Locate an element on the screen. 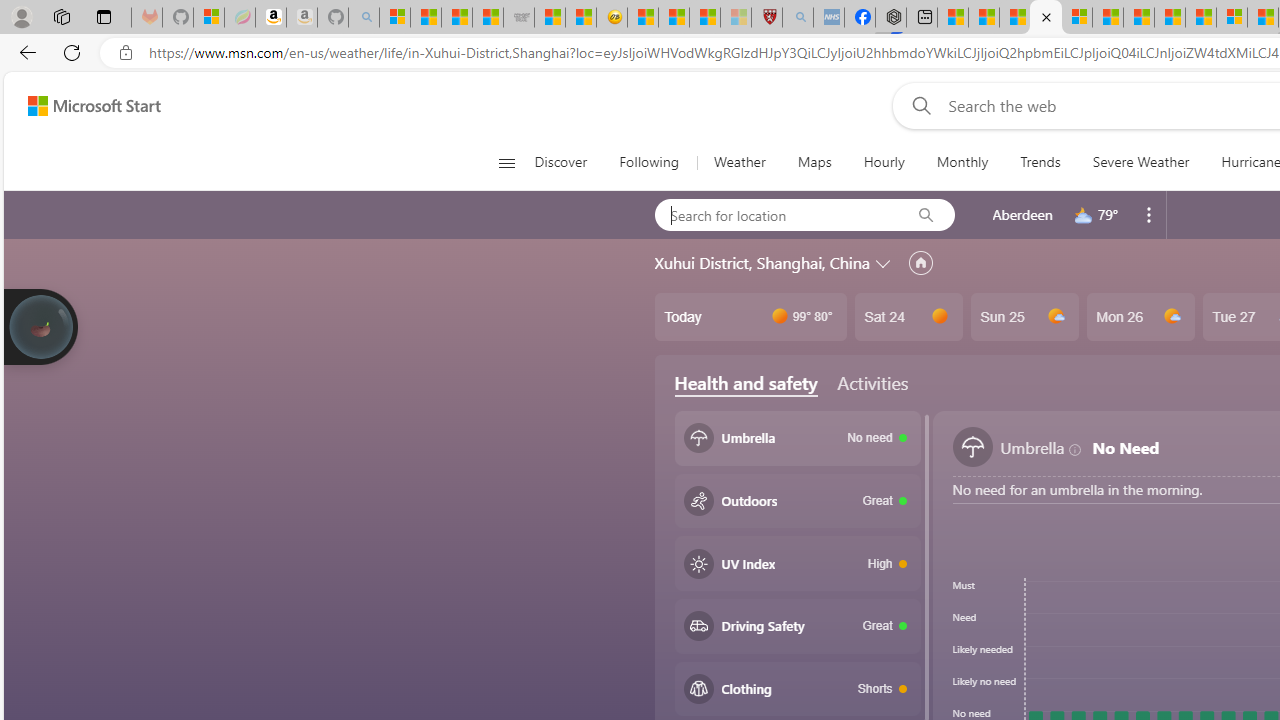  Microsoft Start is located at coordinates (1108, 18).